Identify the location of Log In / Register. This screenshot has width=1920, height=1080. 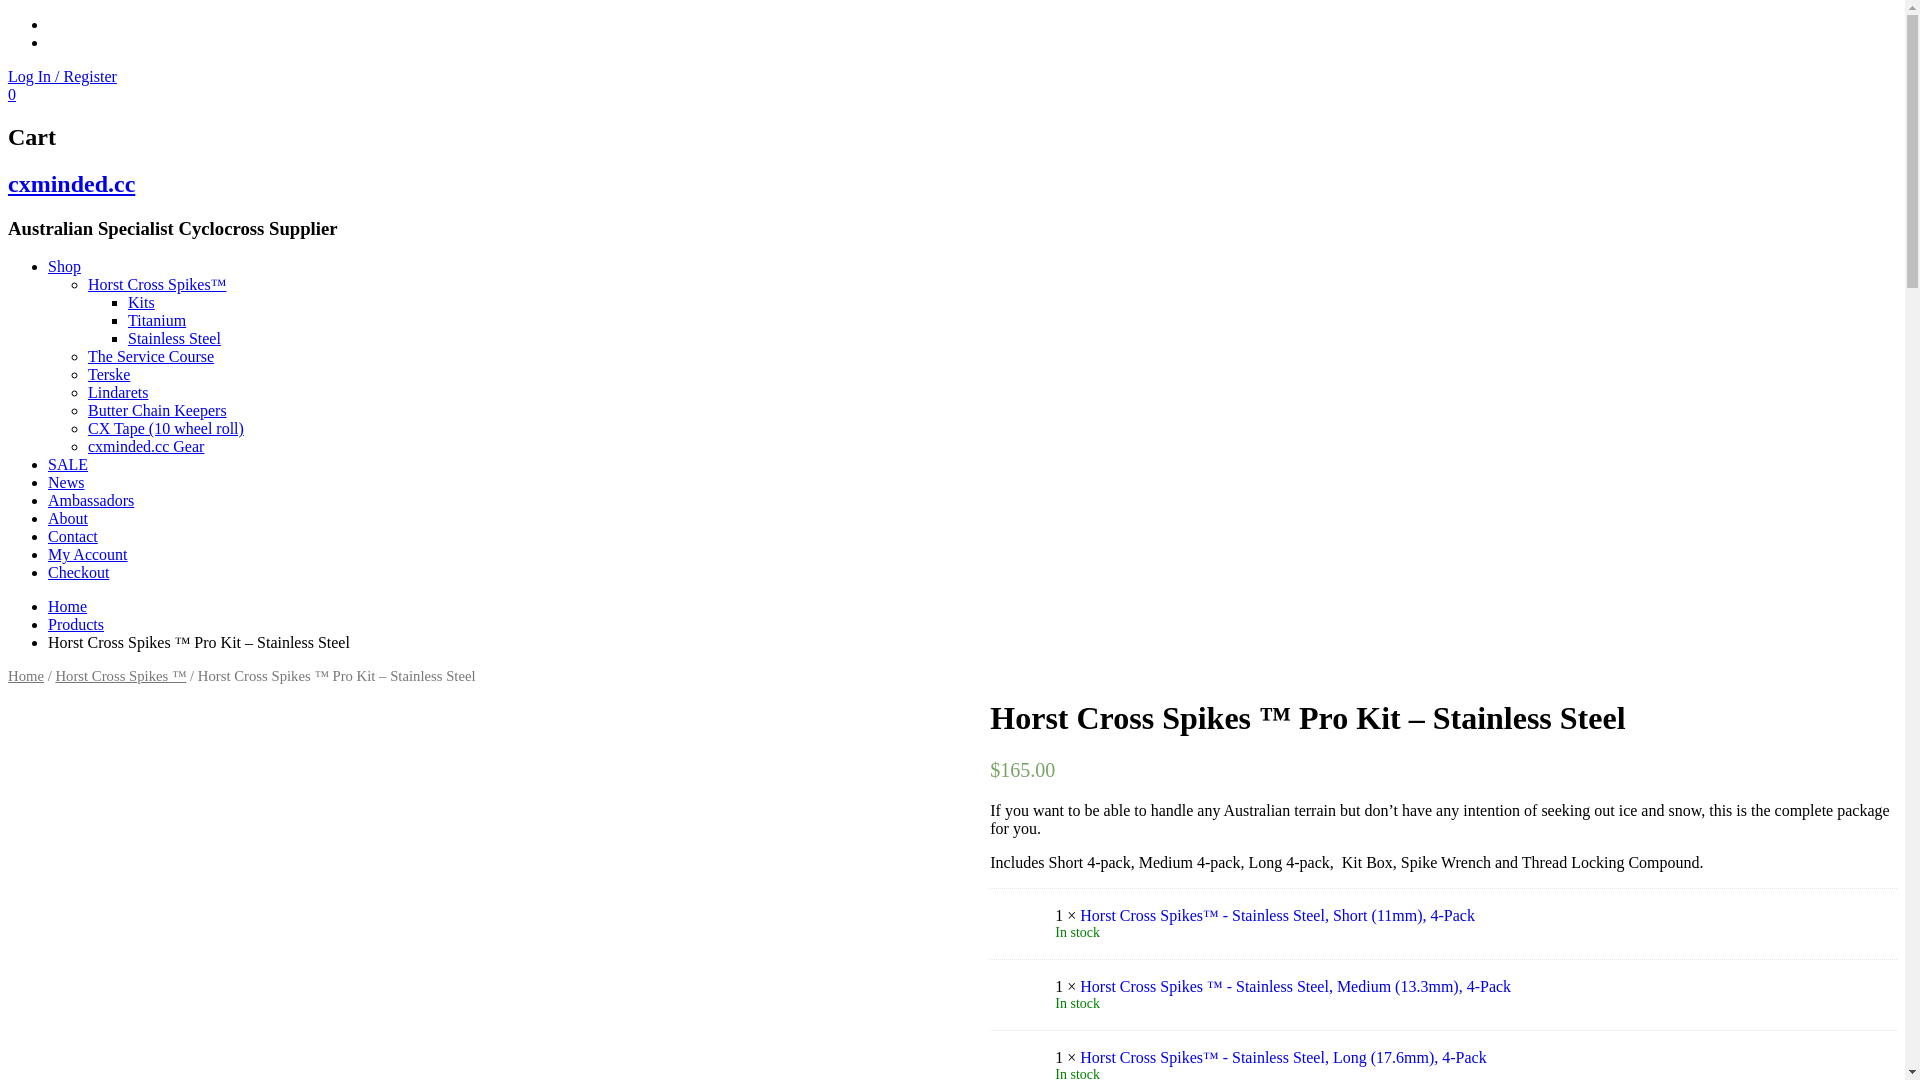
(62, 76).